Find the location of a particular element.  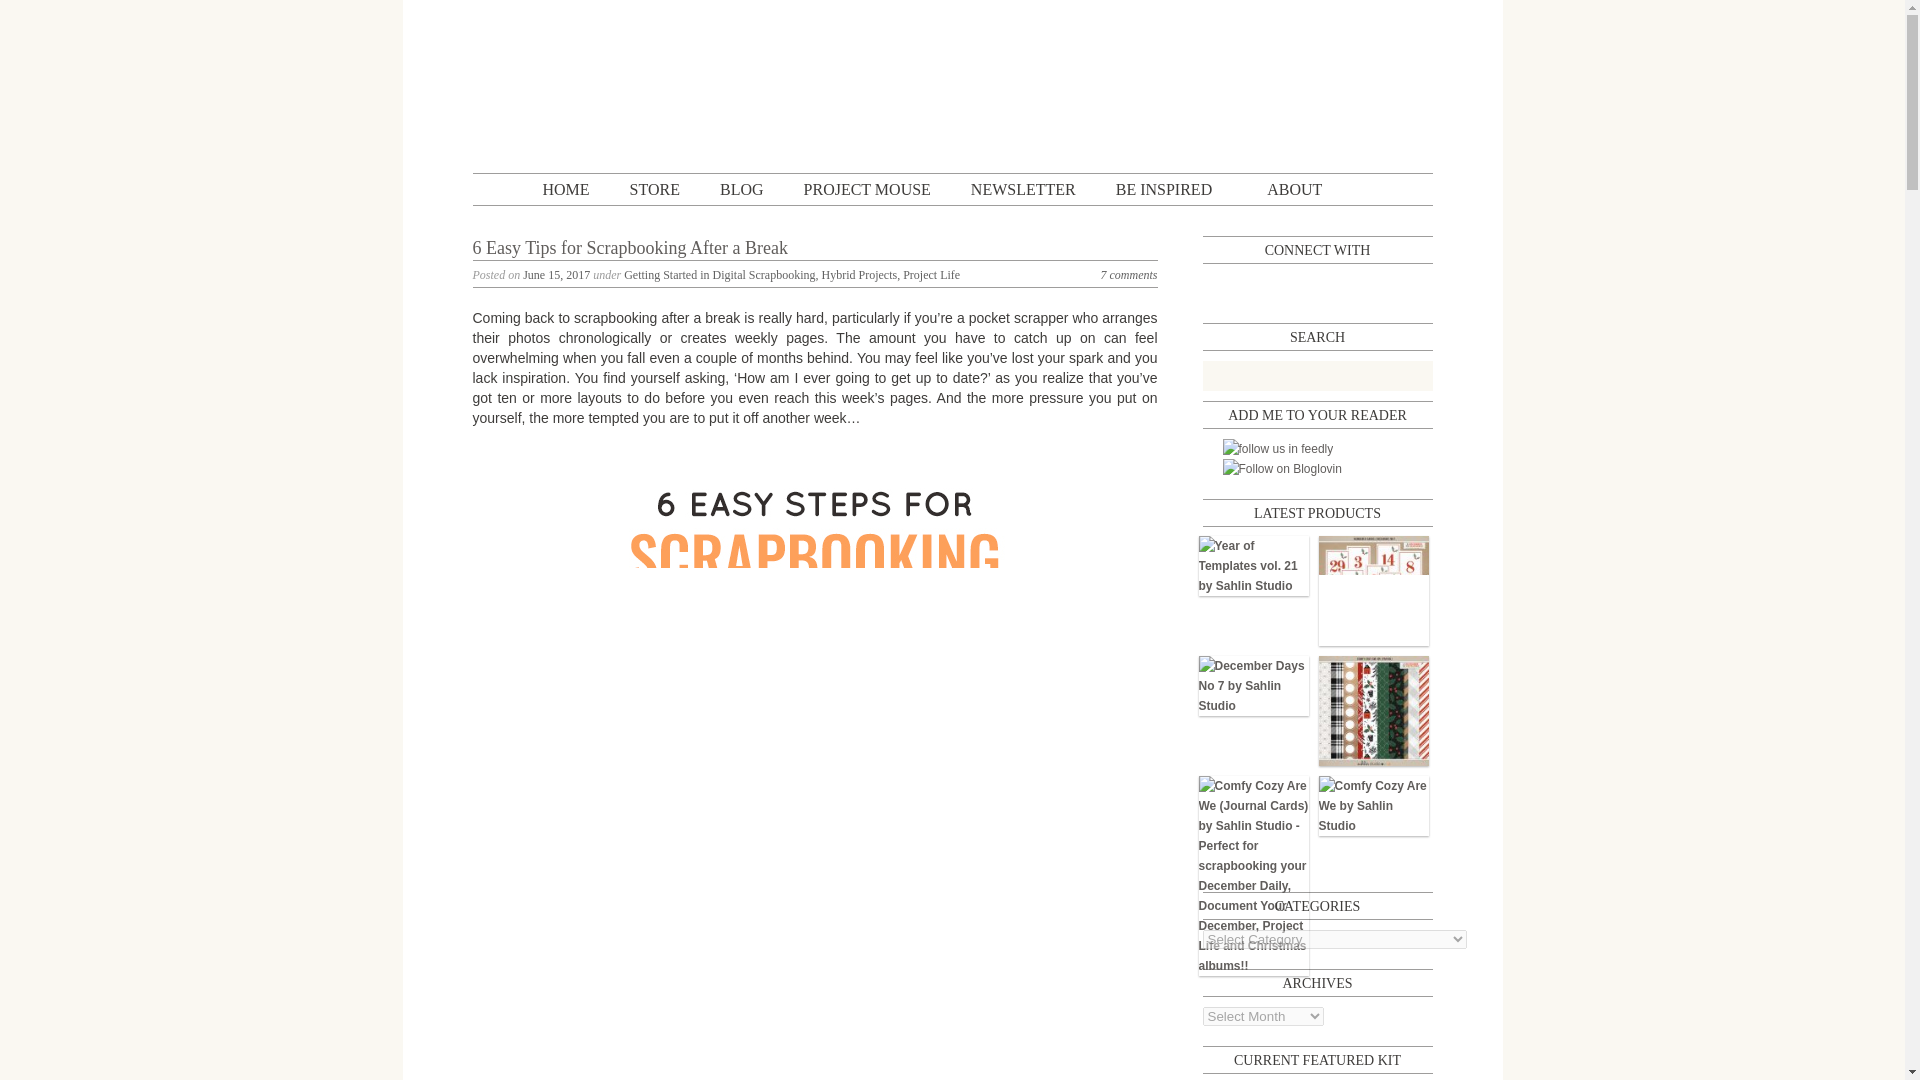

STORE is located at coordinates (654, 188).